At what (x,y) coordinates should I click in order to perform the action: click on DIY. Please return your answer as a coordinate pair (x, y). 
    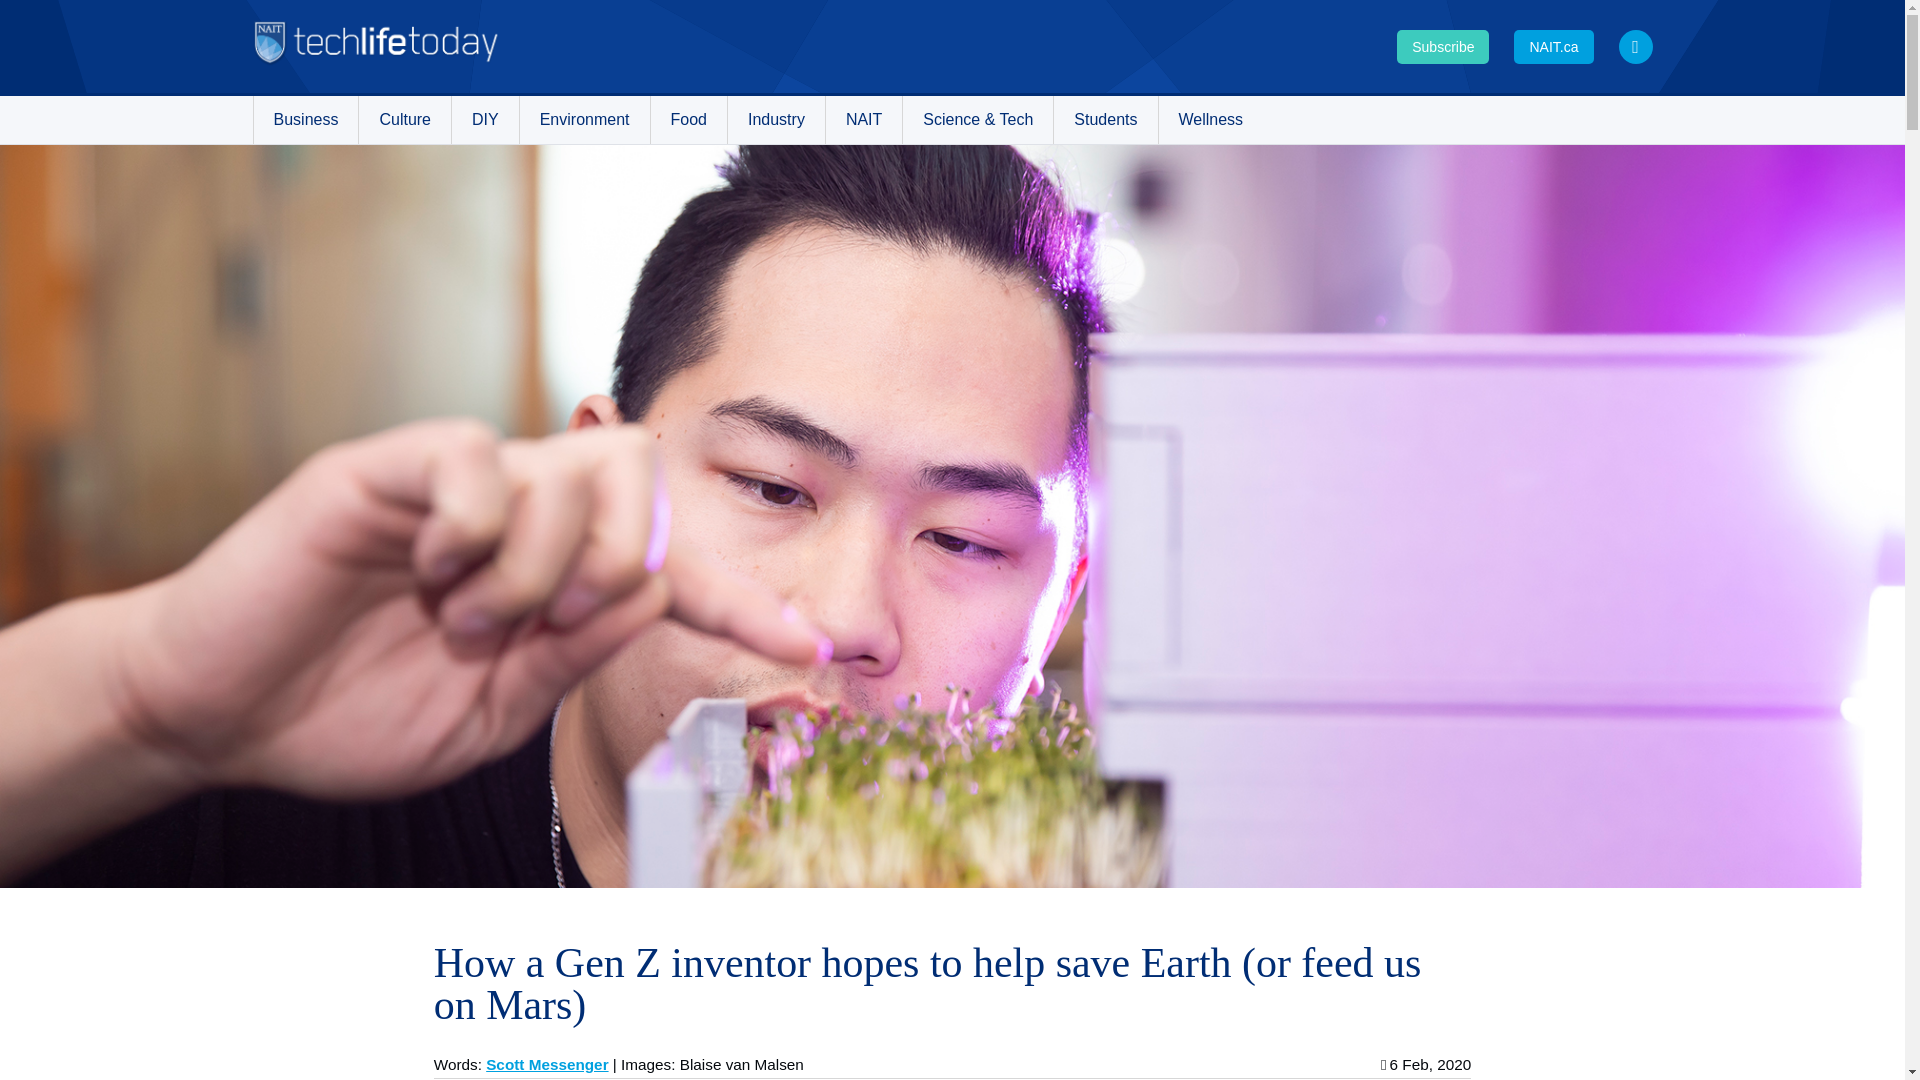
    Looking at the image, I should click on (484, 120).